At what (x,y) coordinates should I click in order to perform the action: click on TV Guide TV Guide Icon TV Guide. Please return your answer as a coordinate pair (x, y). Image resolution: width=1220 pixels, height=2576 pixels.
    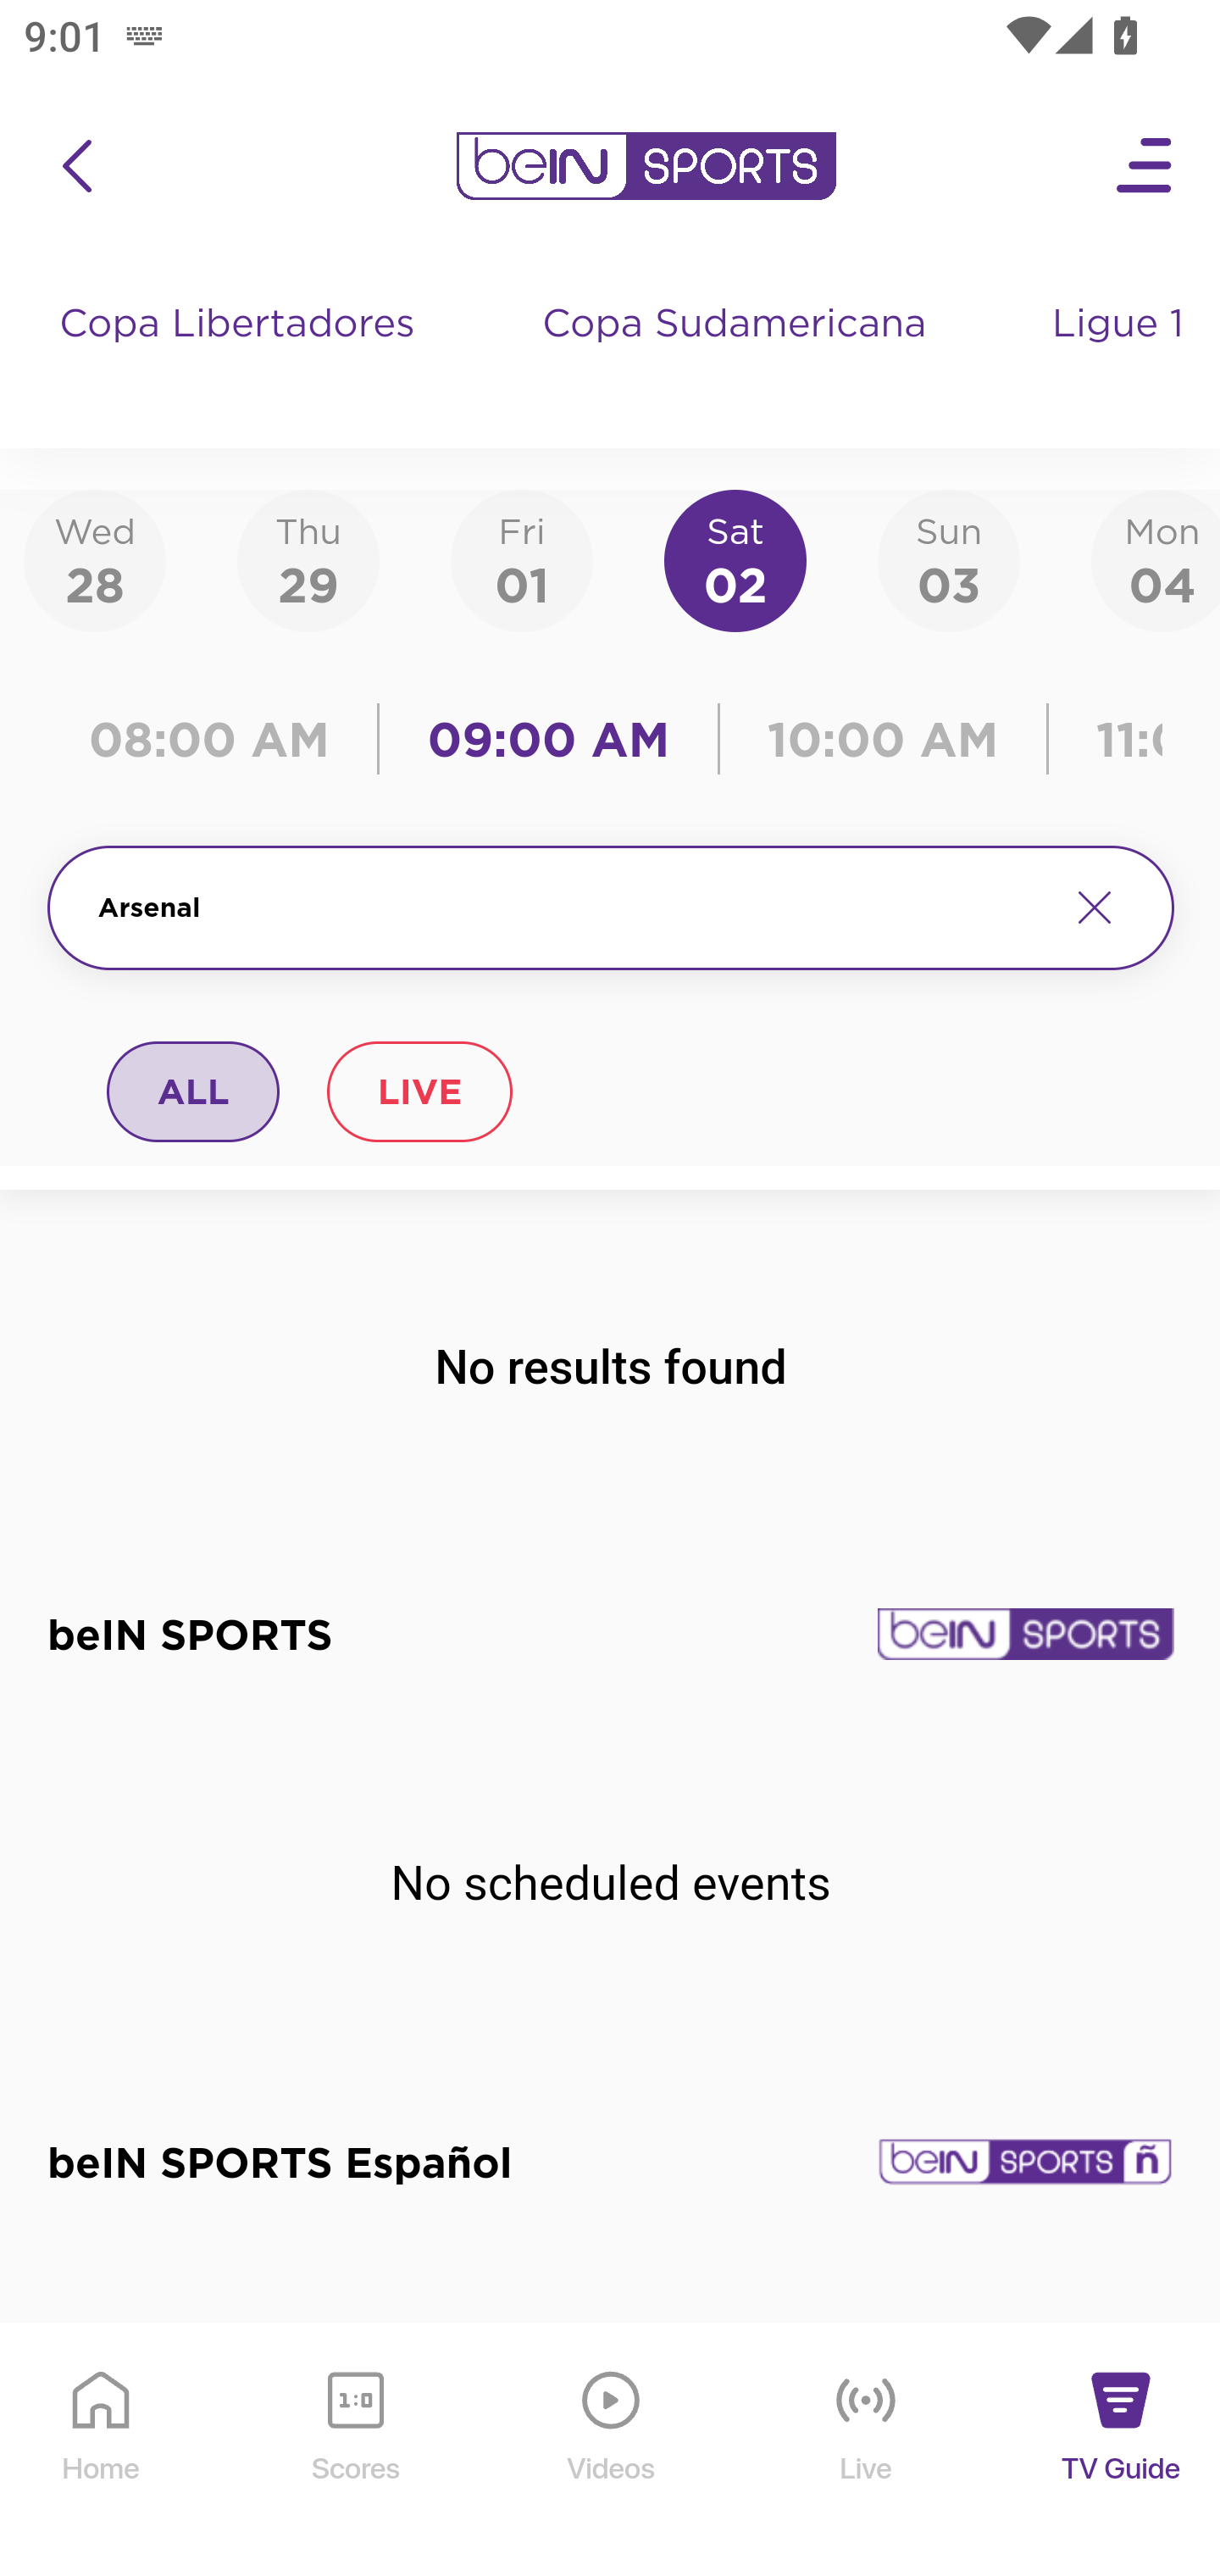
    Looking at the image, I should click on (1122, 2451).